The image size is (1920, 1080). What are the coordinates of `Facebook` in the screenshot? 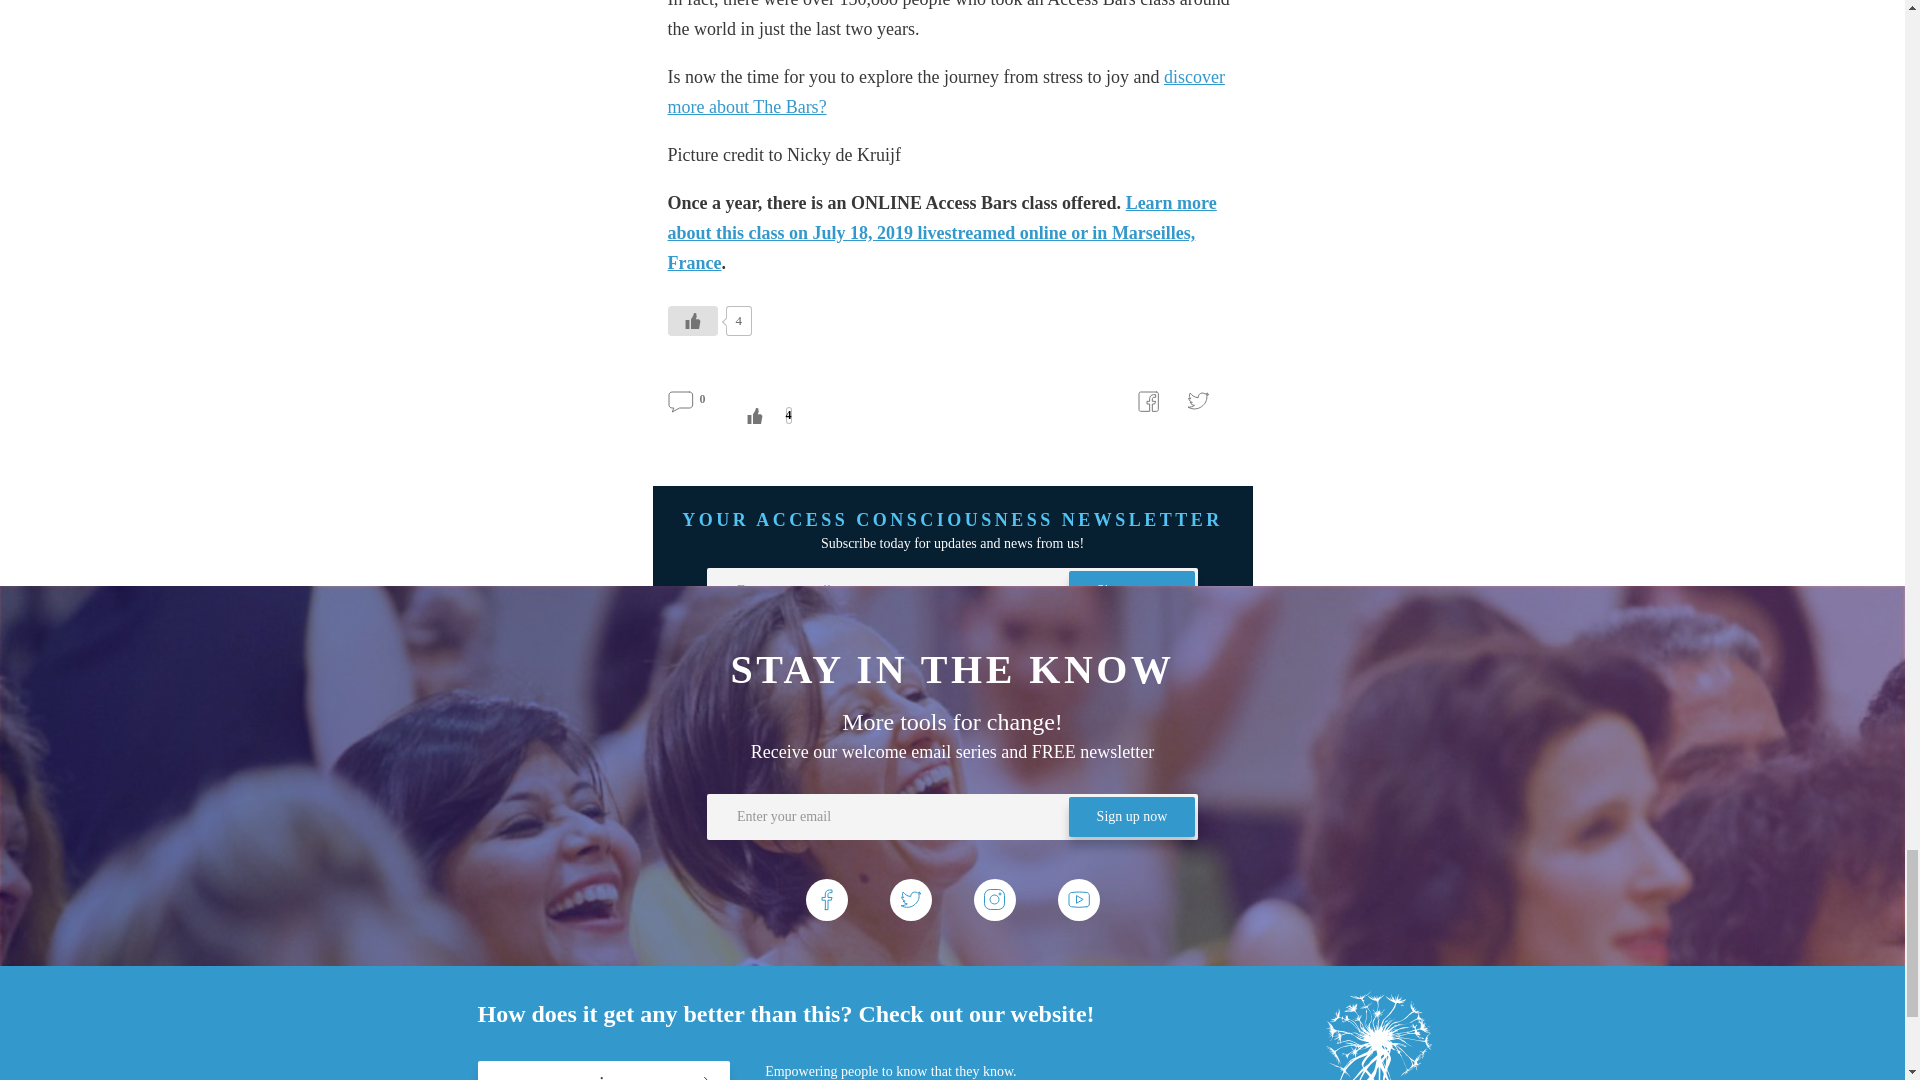 It's located at (827, 900).